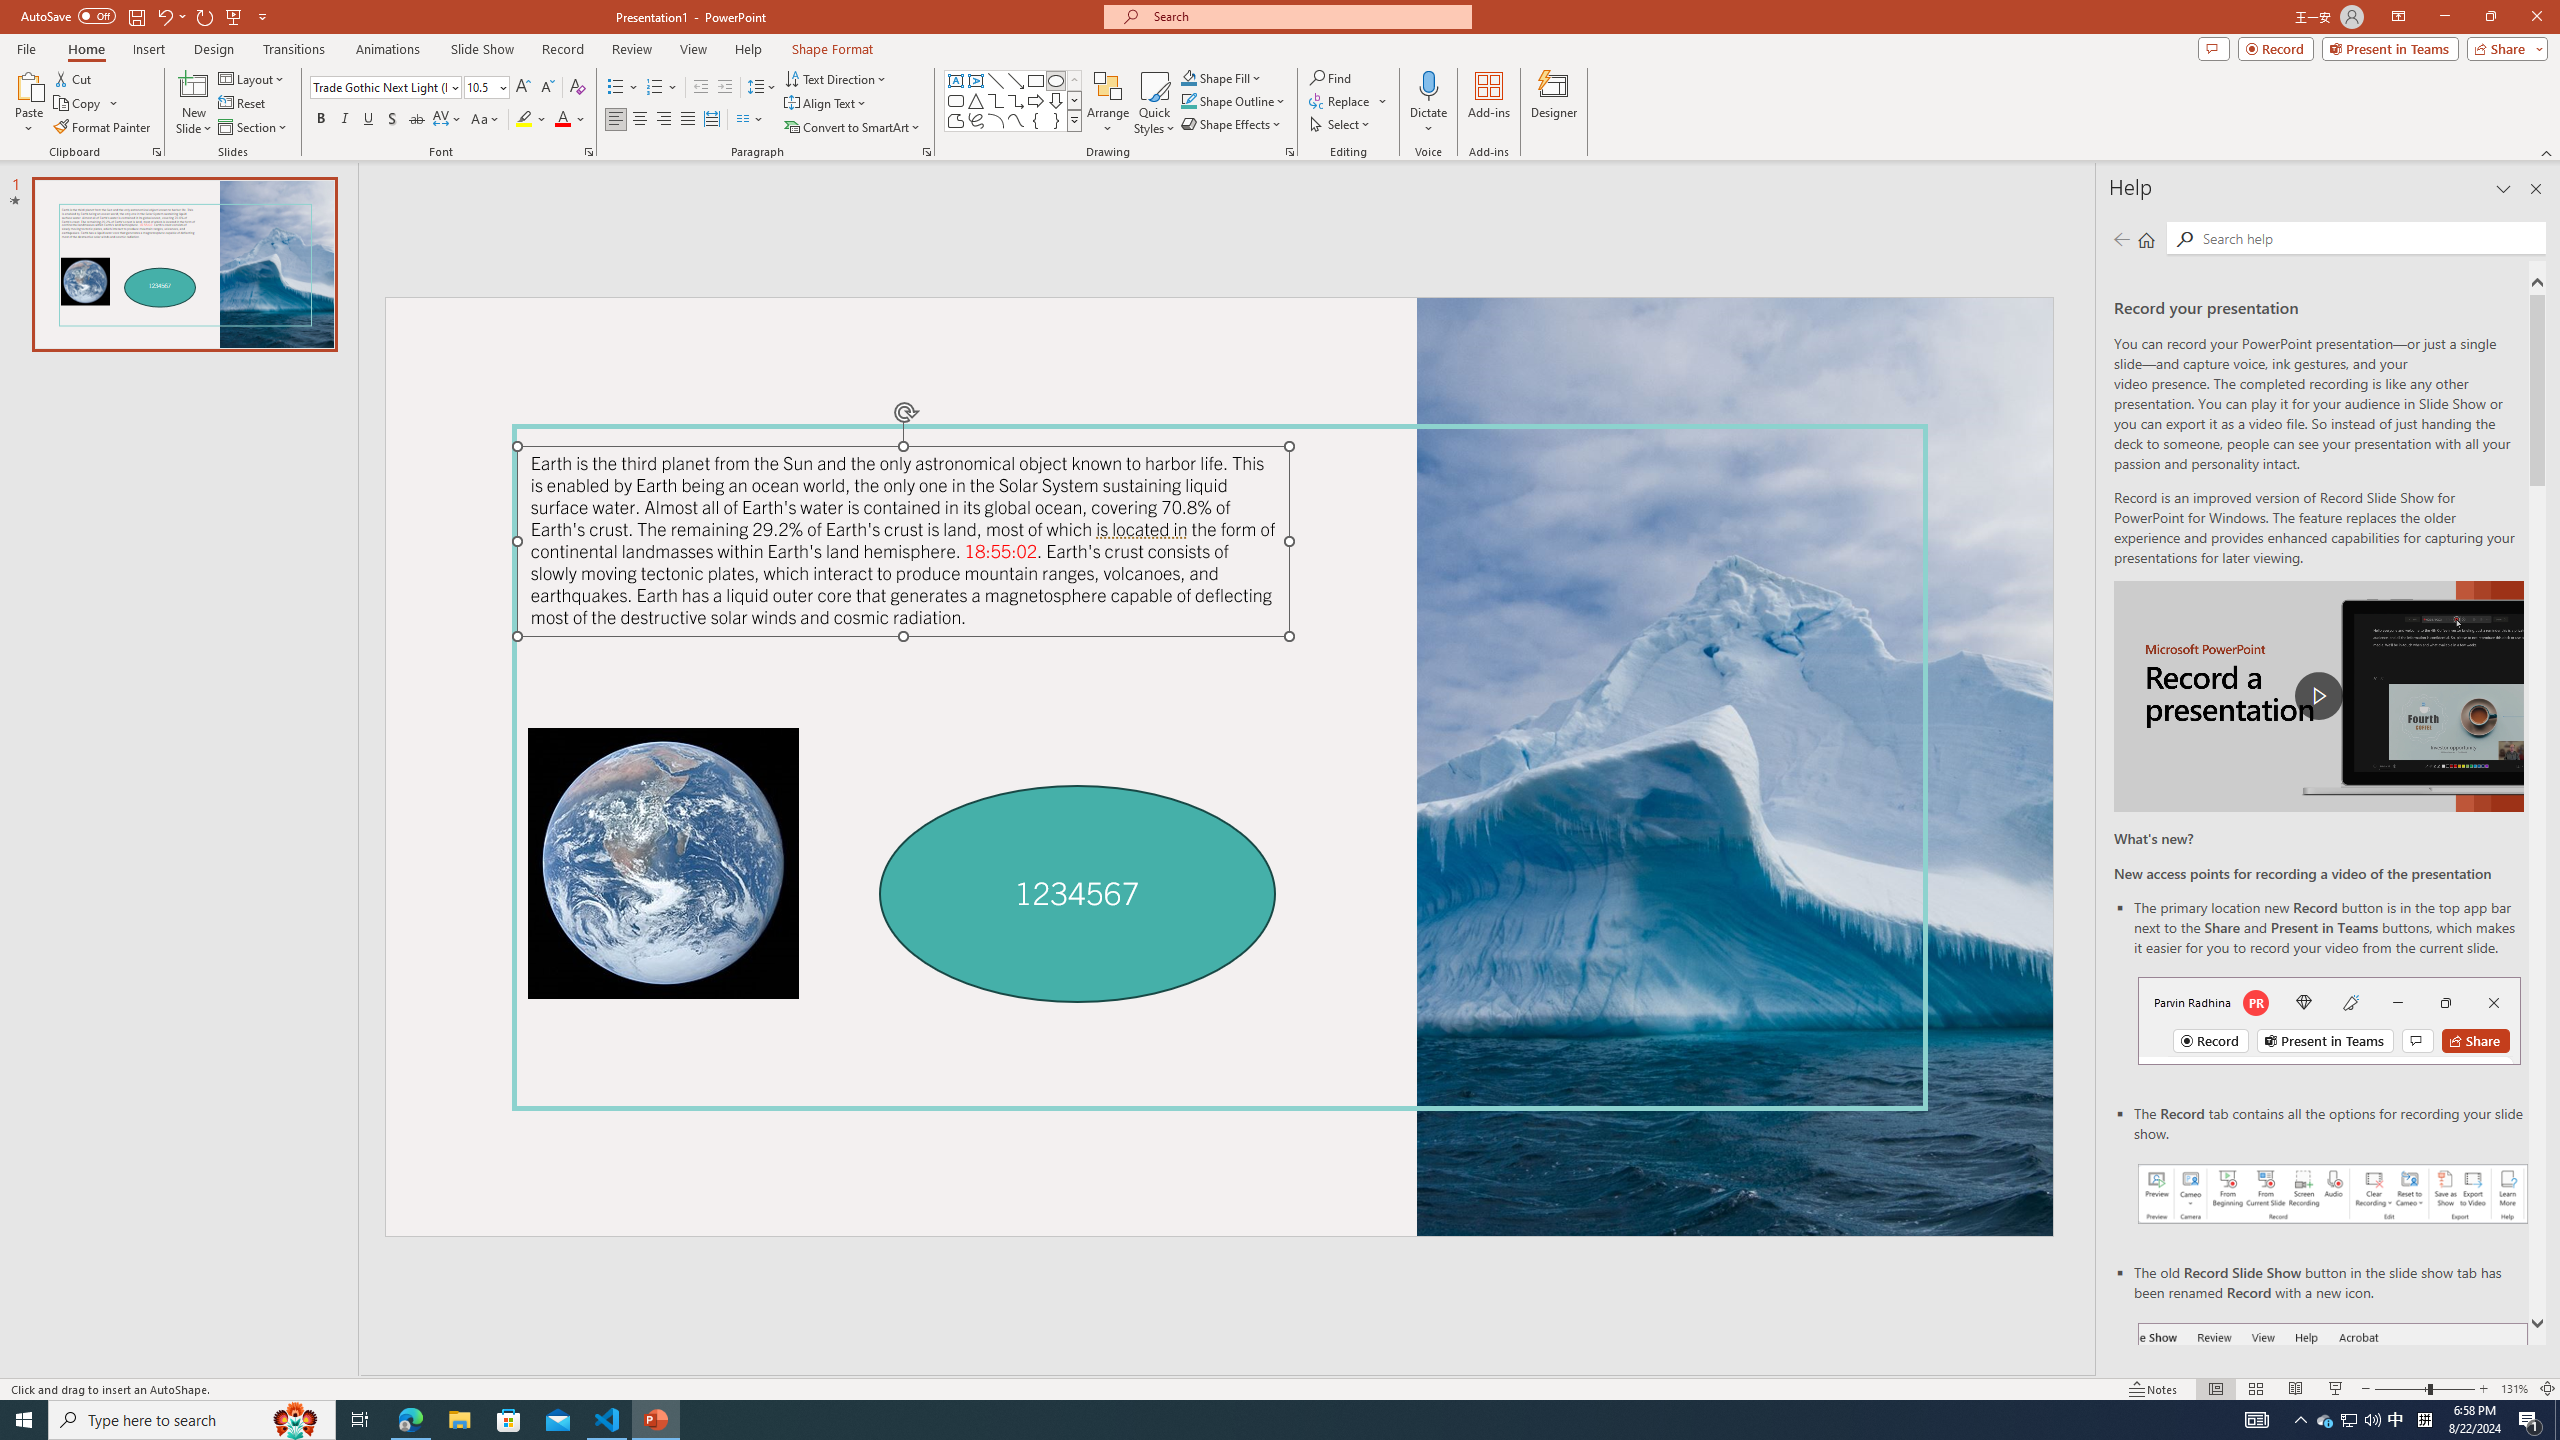  Describe the element at coordinates (956, 80) in the screenshot. I see `Text Box` at that location.